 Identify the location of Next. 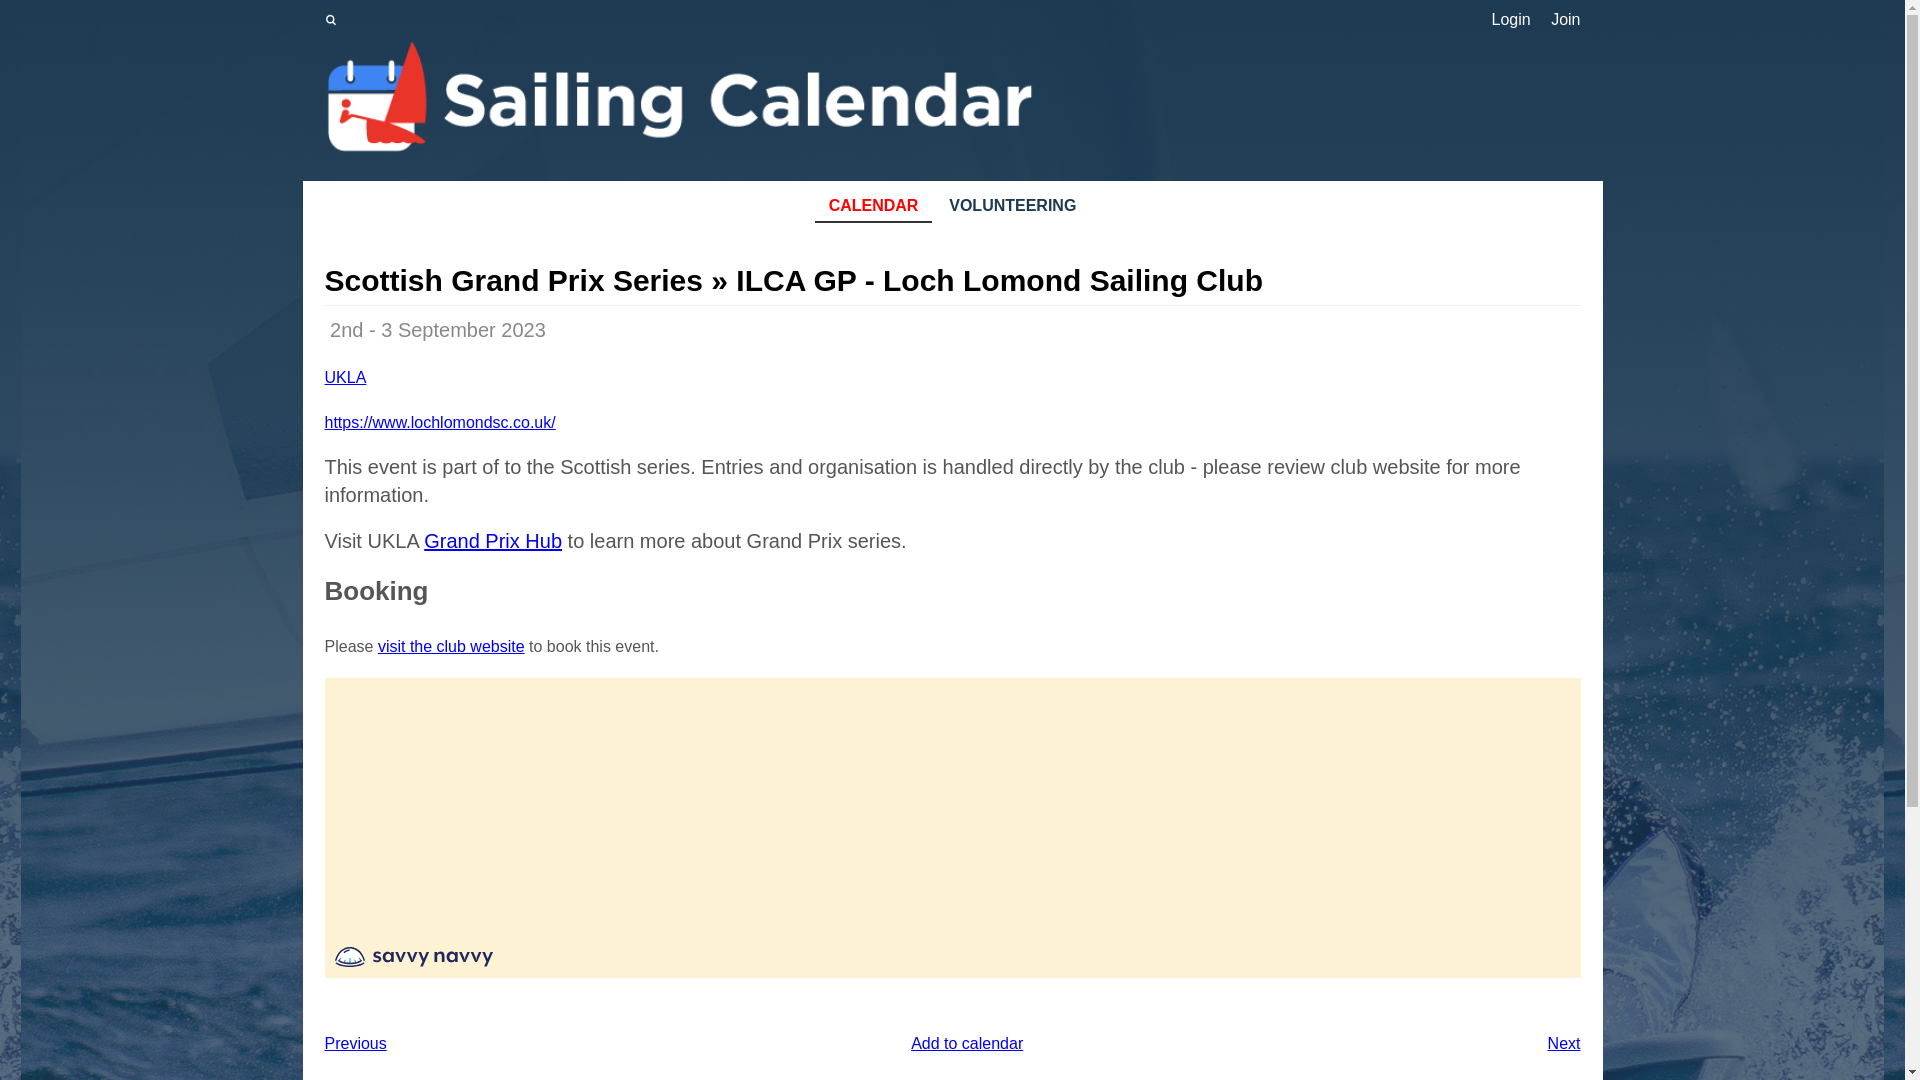
(1564, 1044).